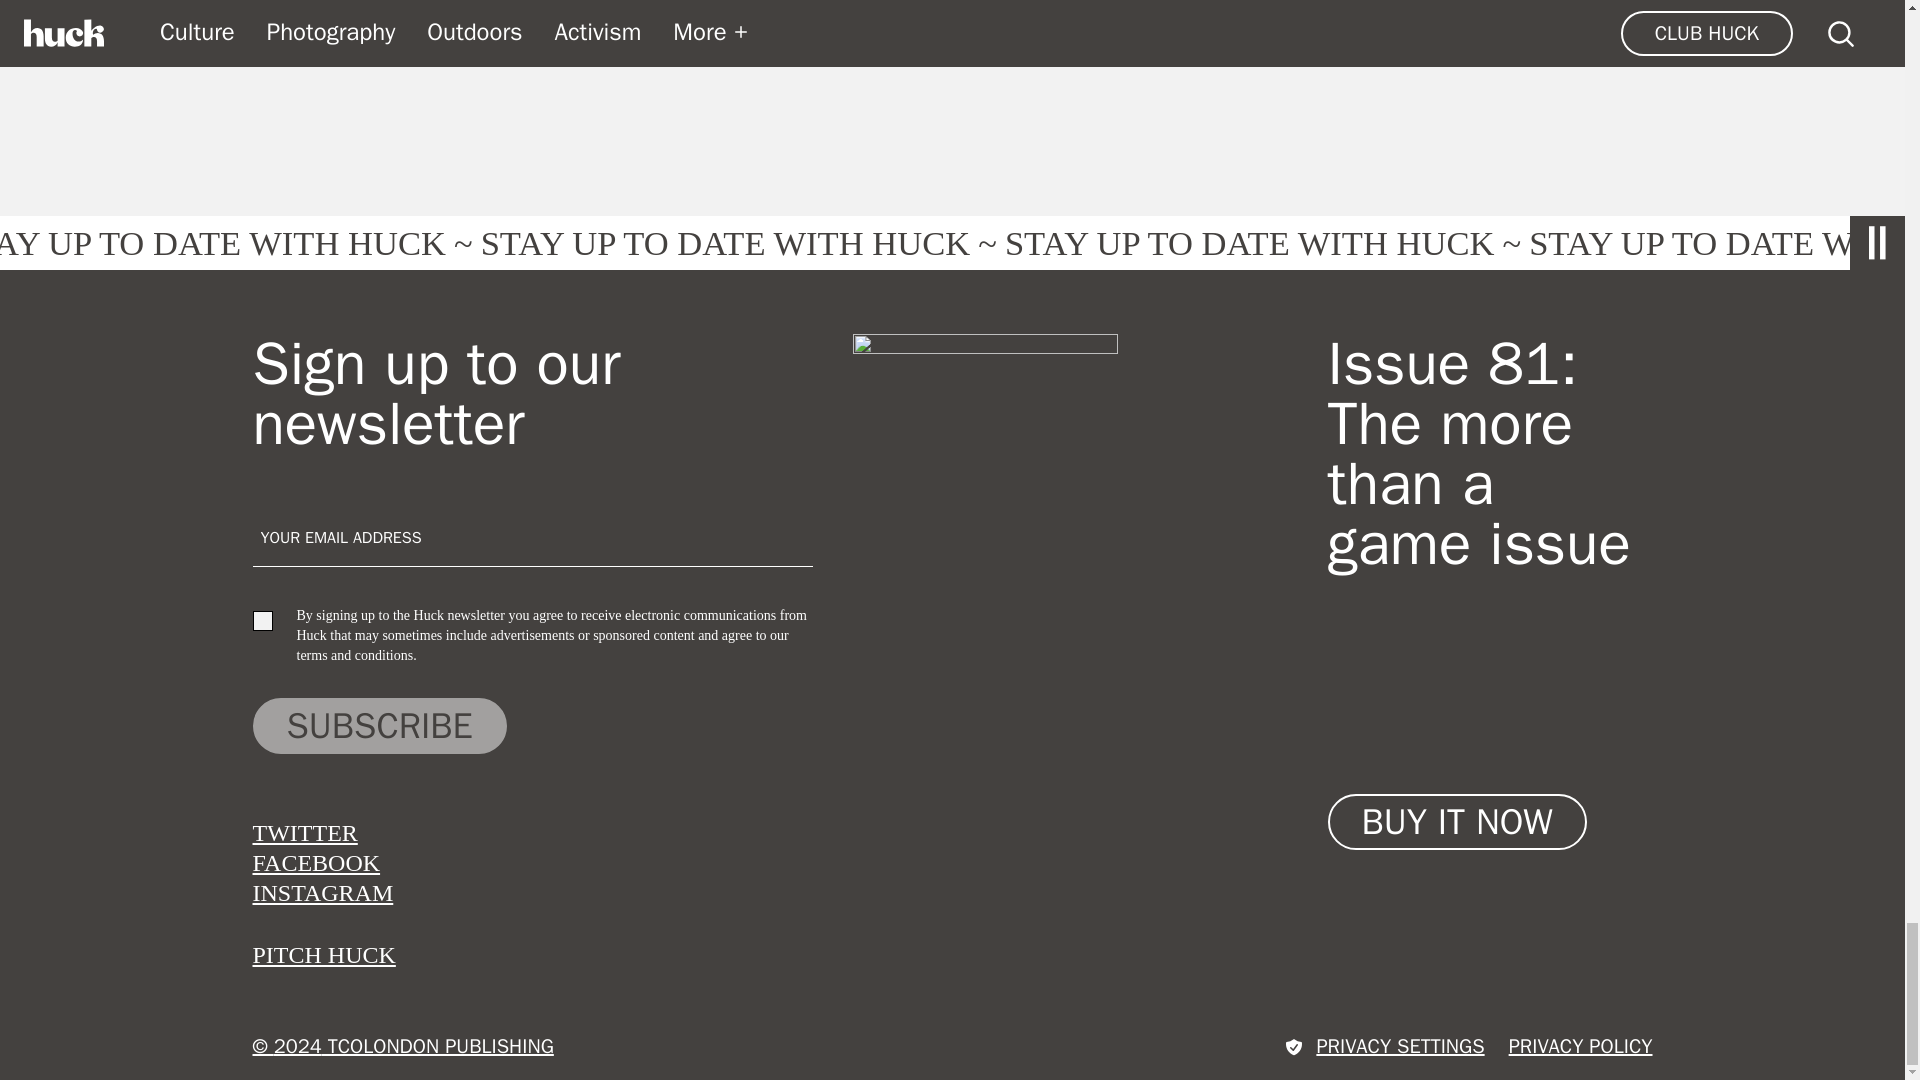 Image resolution: width=1920 pixels, height=1080 pixels. Describe the element at coordinates (1000, 20) in the screenshot. I see `KIT CALESS` at that location.